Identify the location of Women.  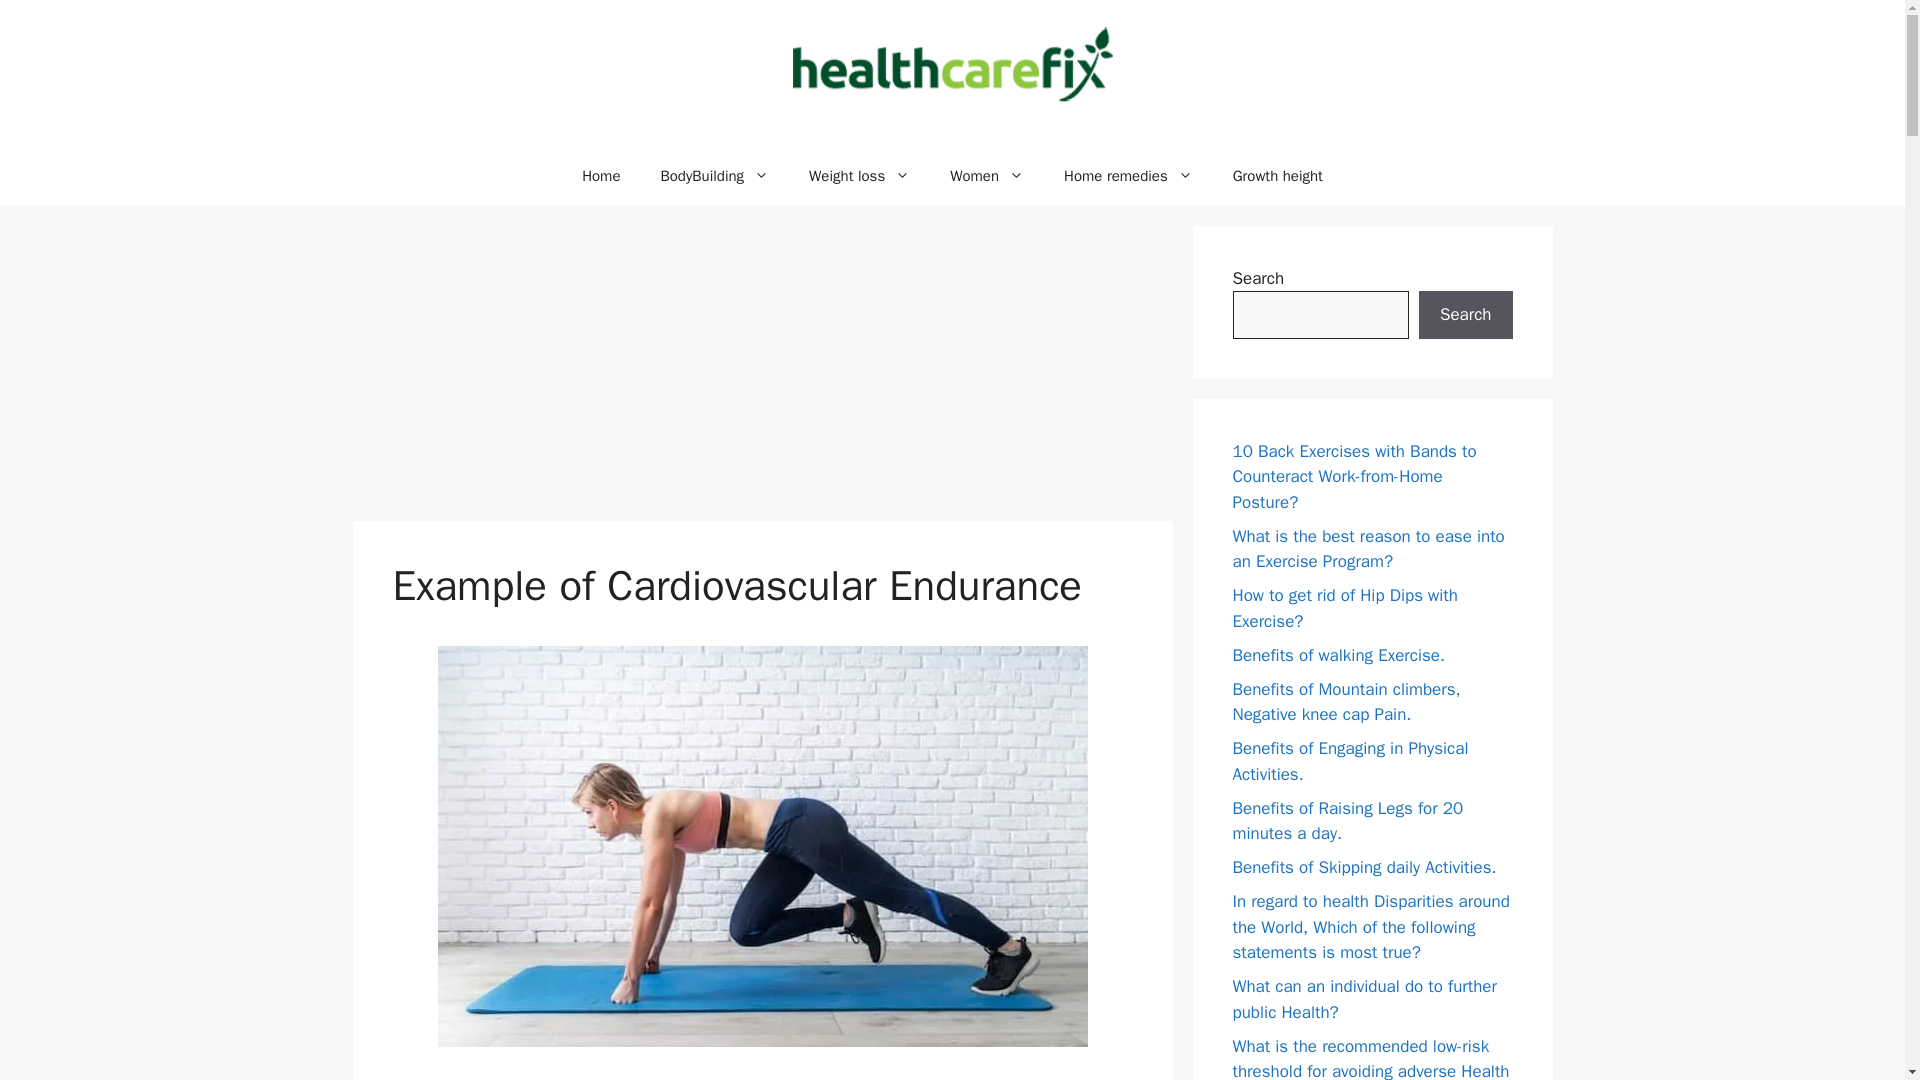
(986, 176).